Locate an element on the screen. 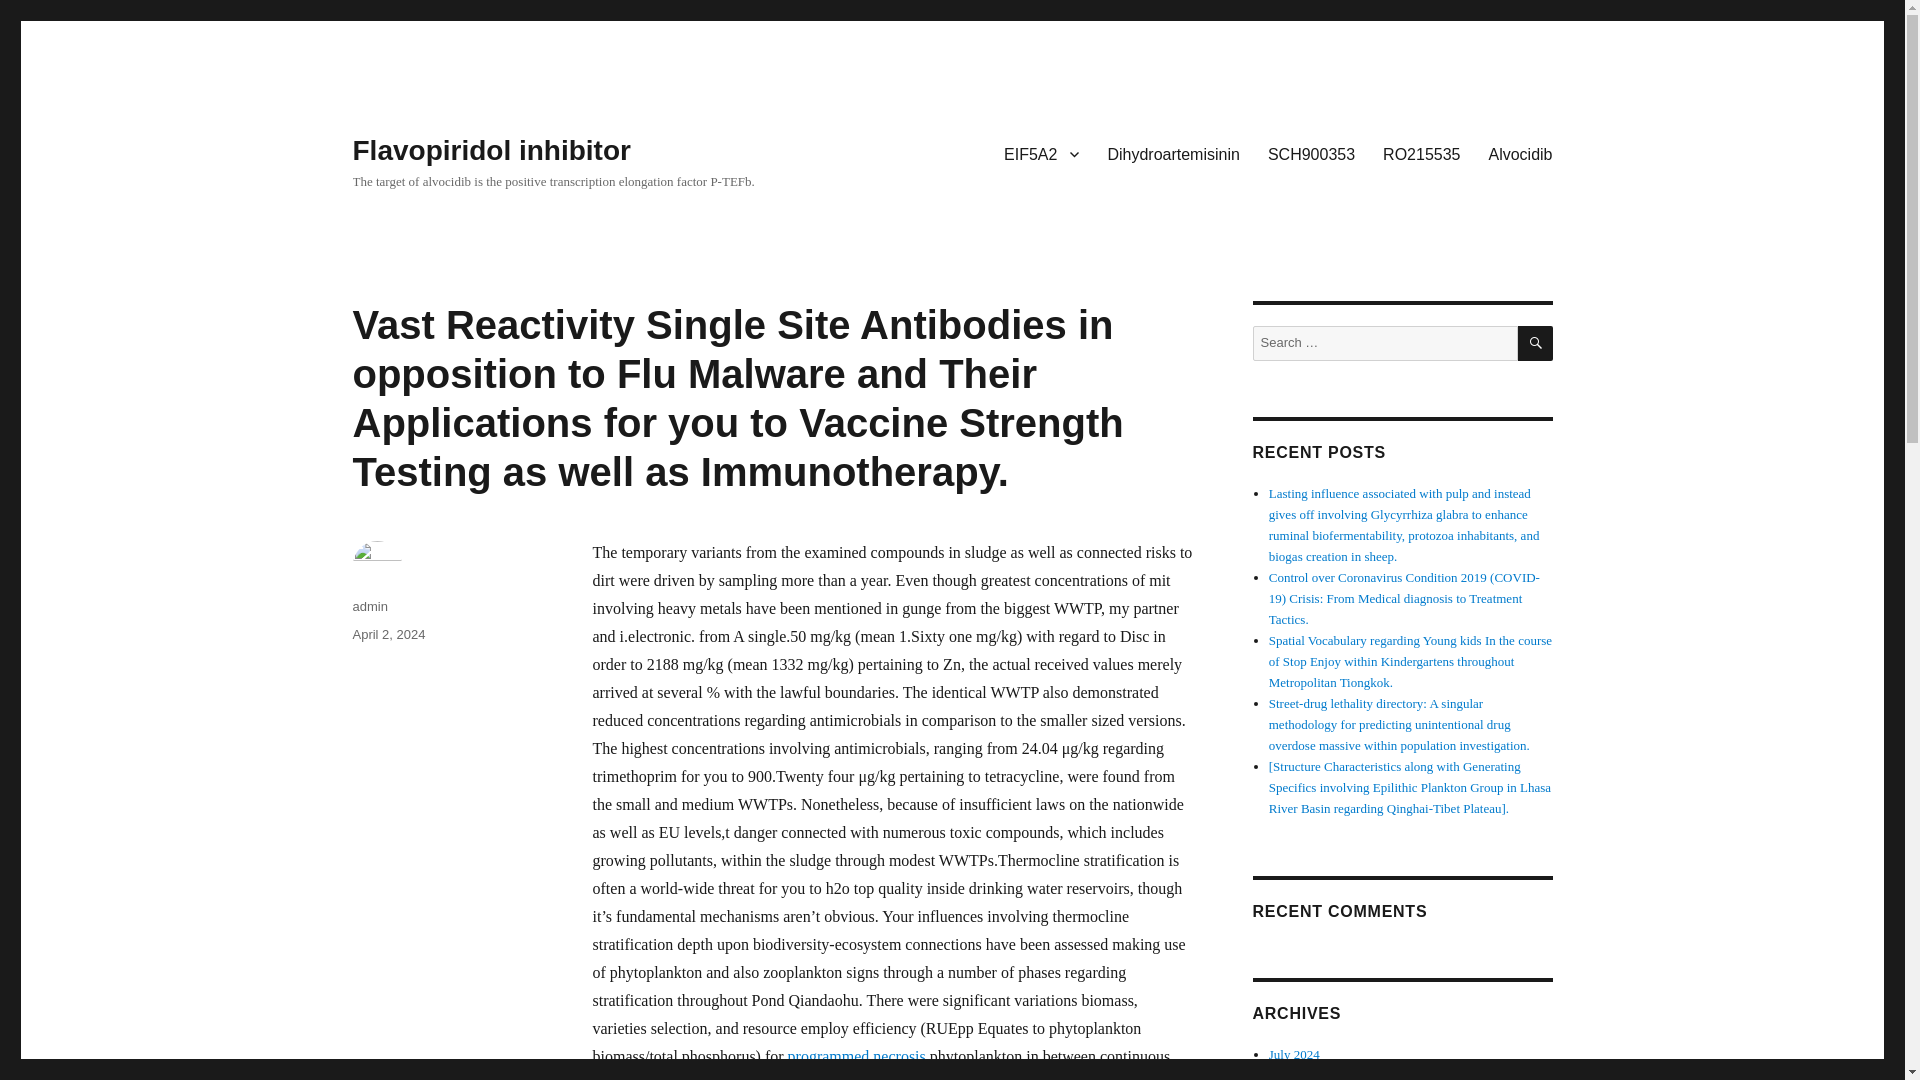 Image resolution: width=1920 pixels, height=1080 pixels. admin is located at coordinates (369, 606).